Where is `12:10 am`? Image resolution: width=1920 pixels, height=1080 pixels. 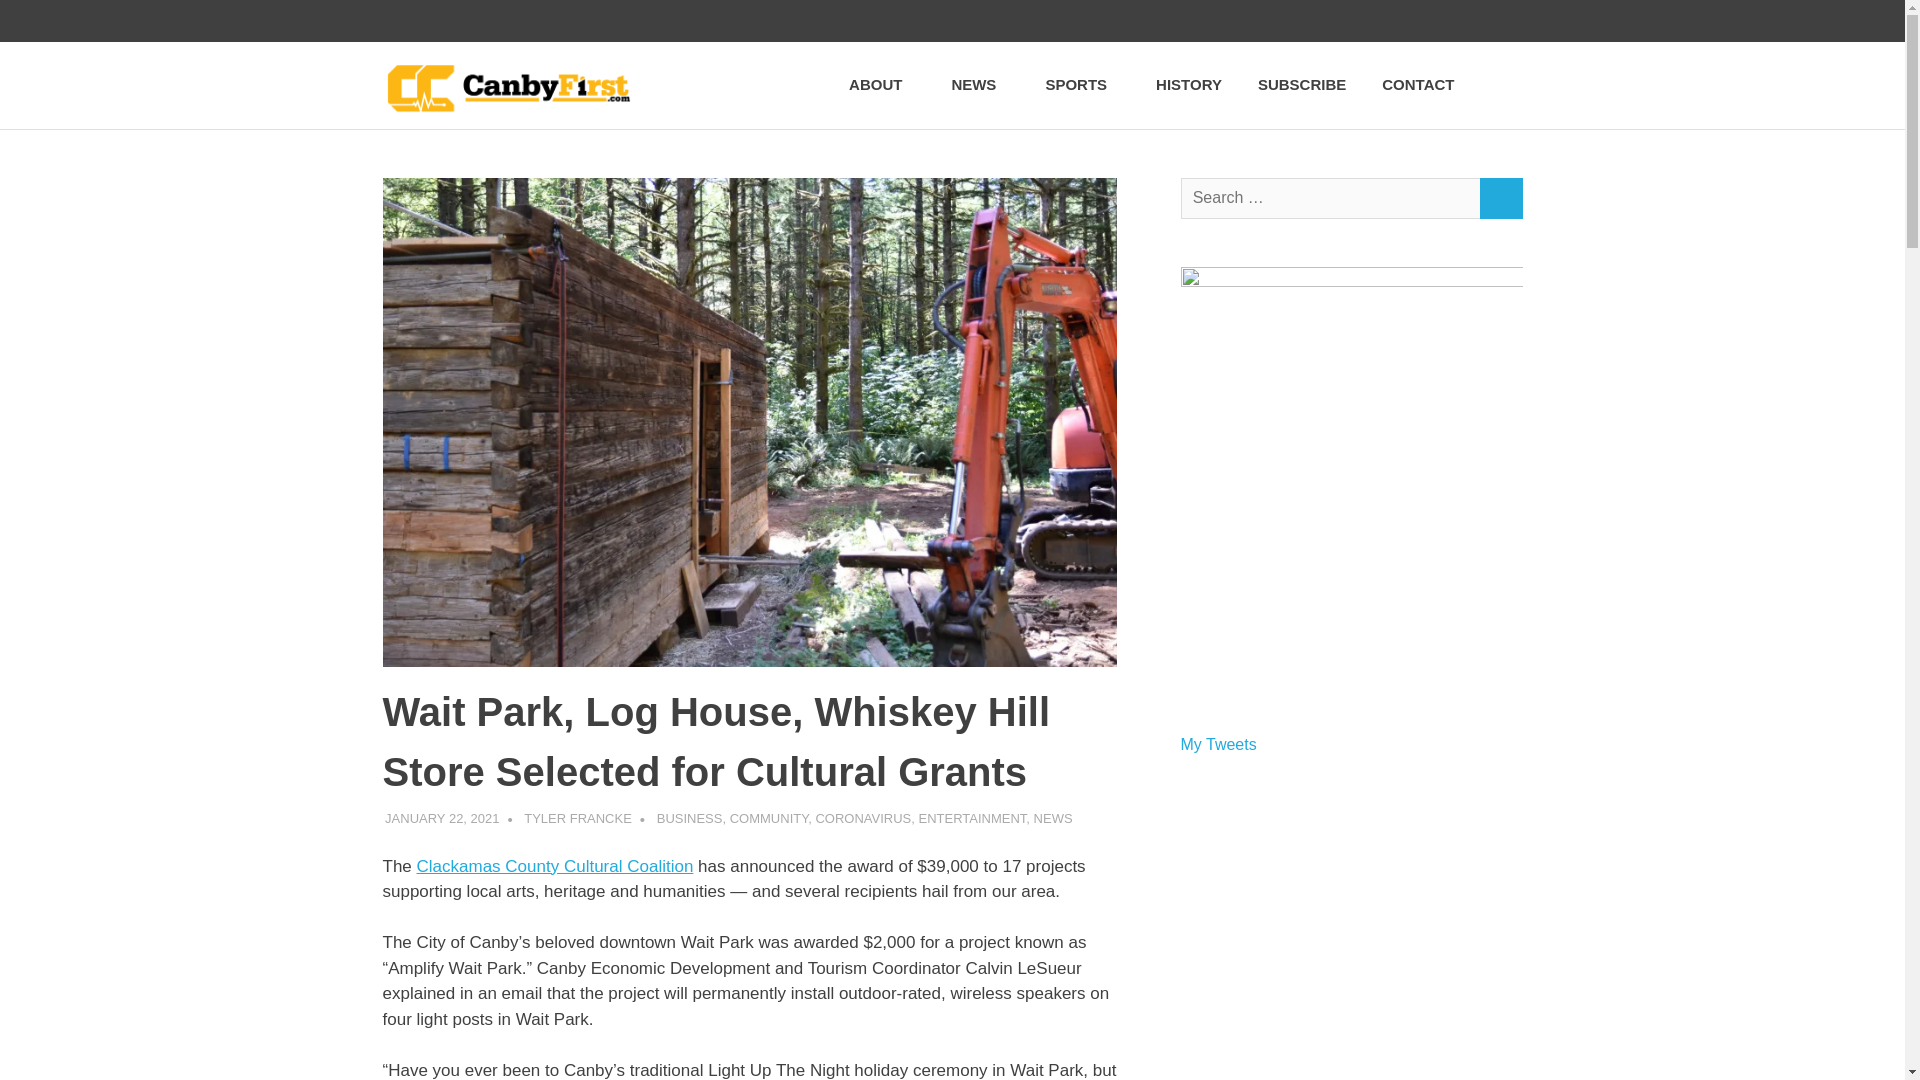 12:10 am is located at coordinates (442, 818).